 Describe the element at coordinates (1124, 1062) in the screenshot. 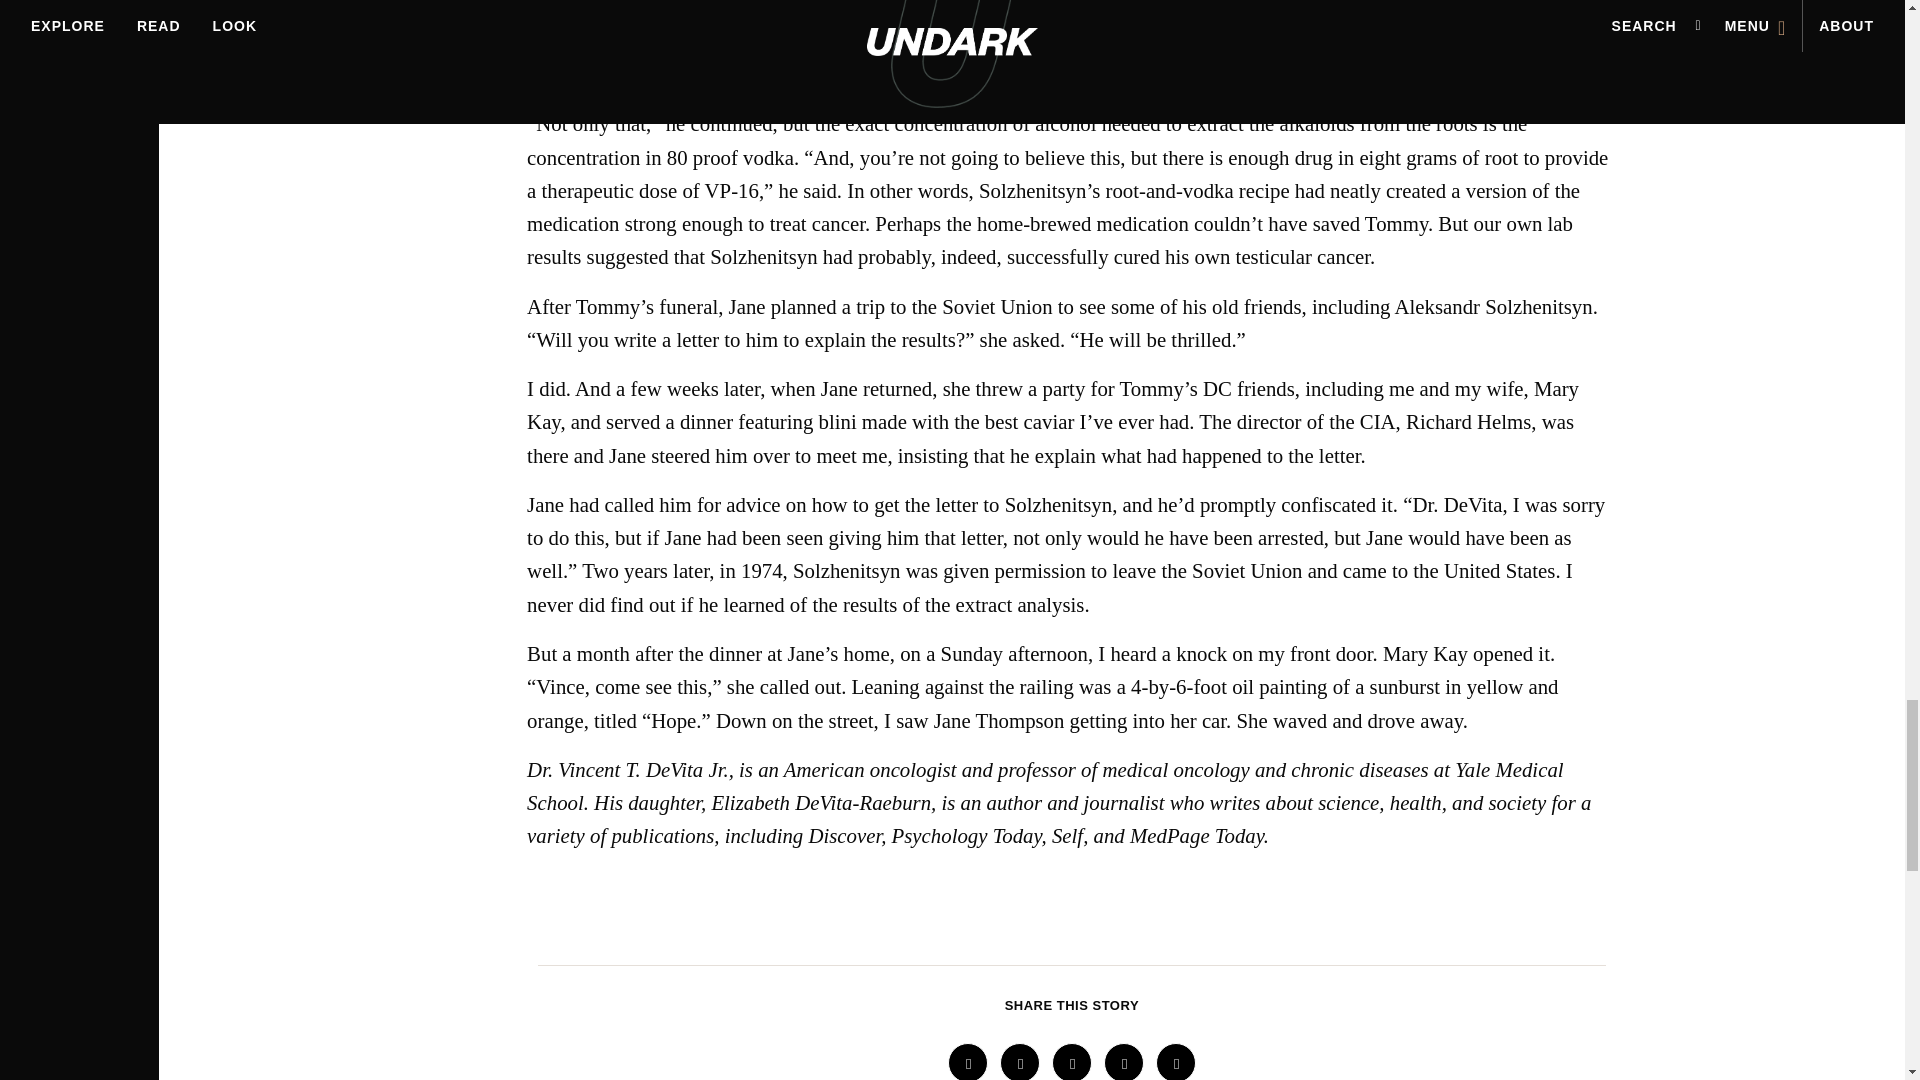

I see `Click to share on FlipBoard` at that location.